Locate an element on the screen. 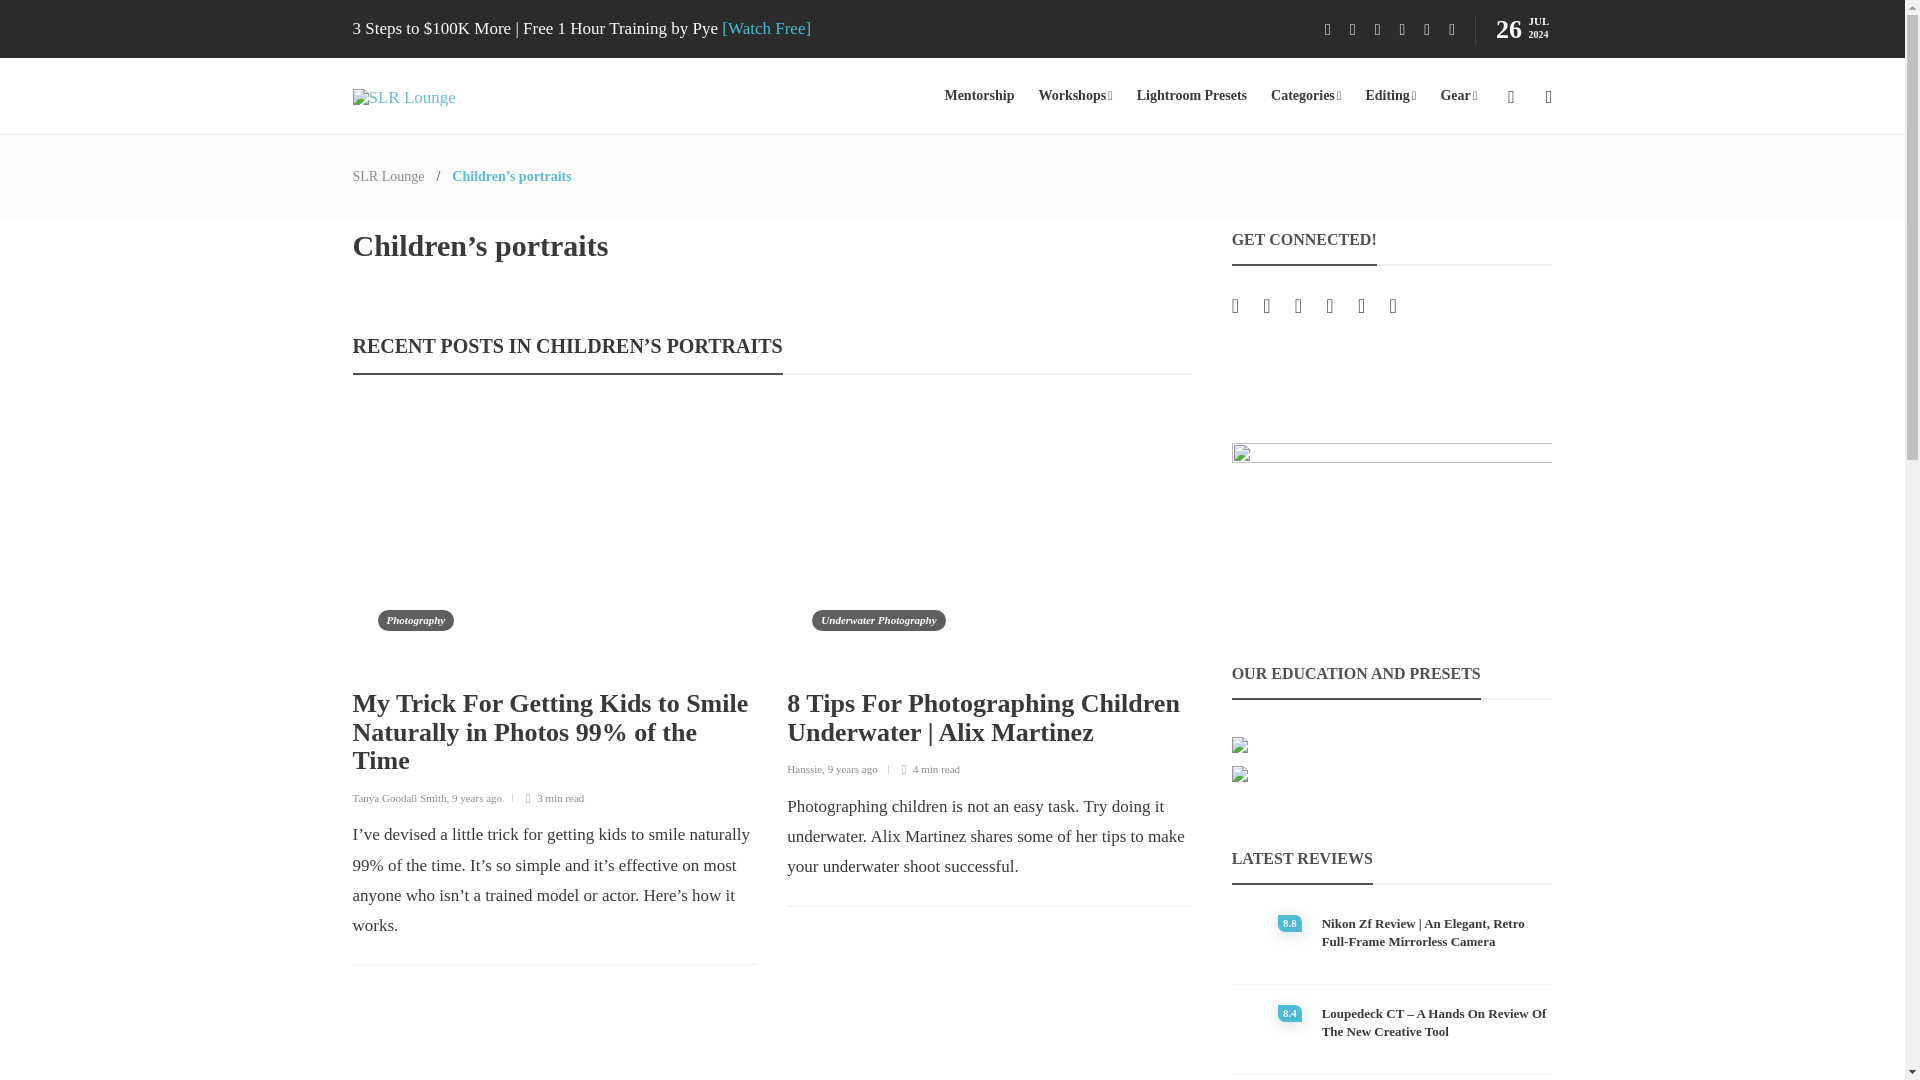  Categories is located at coordinates (1306, 96).